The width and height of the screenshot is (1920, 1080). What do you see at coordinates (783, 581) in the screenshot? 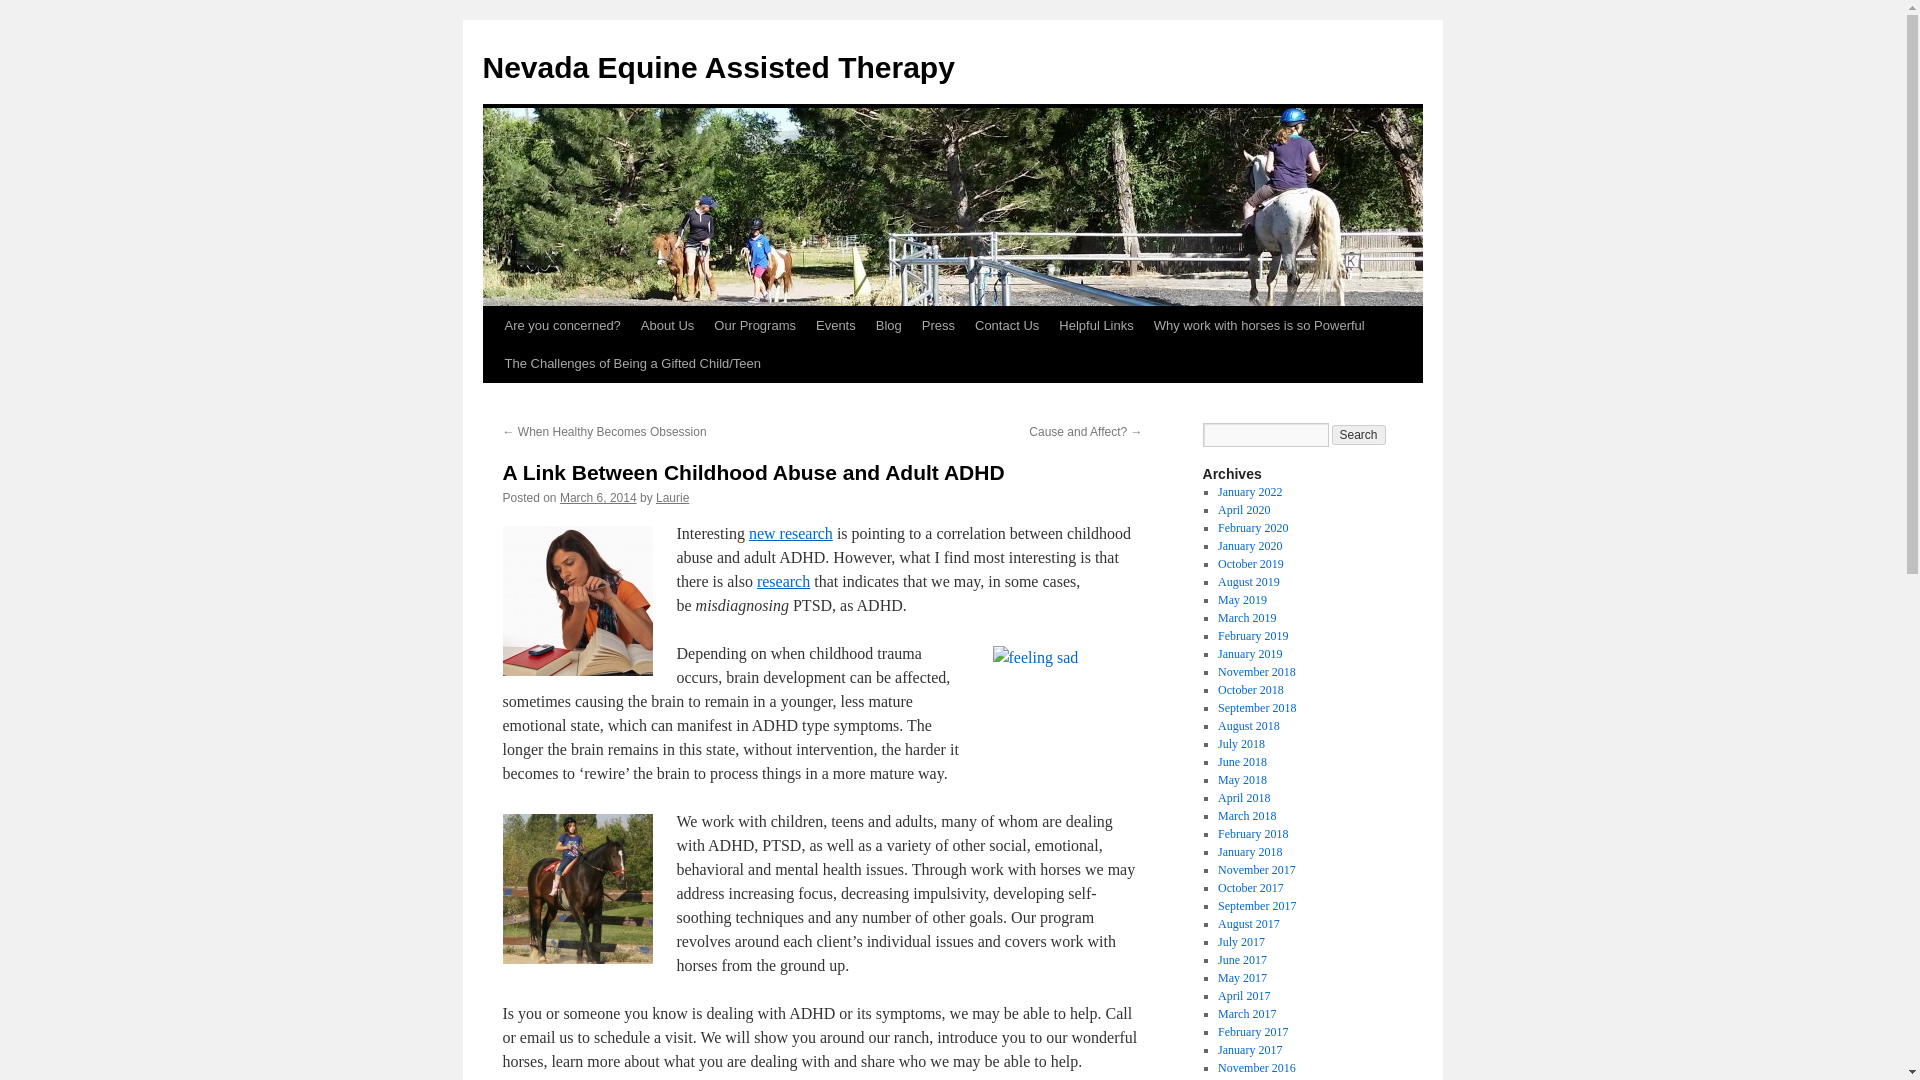
I see `research` at bounding box center [783, 581].